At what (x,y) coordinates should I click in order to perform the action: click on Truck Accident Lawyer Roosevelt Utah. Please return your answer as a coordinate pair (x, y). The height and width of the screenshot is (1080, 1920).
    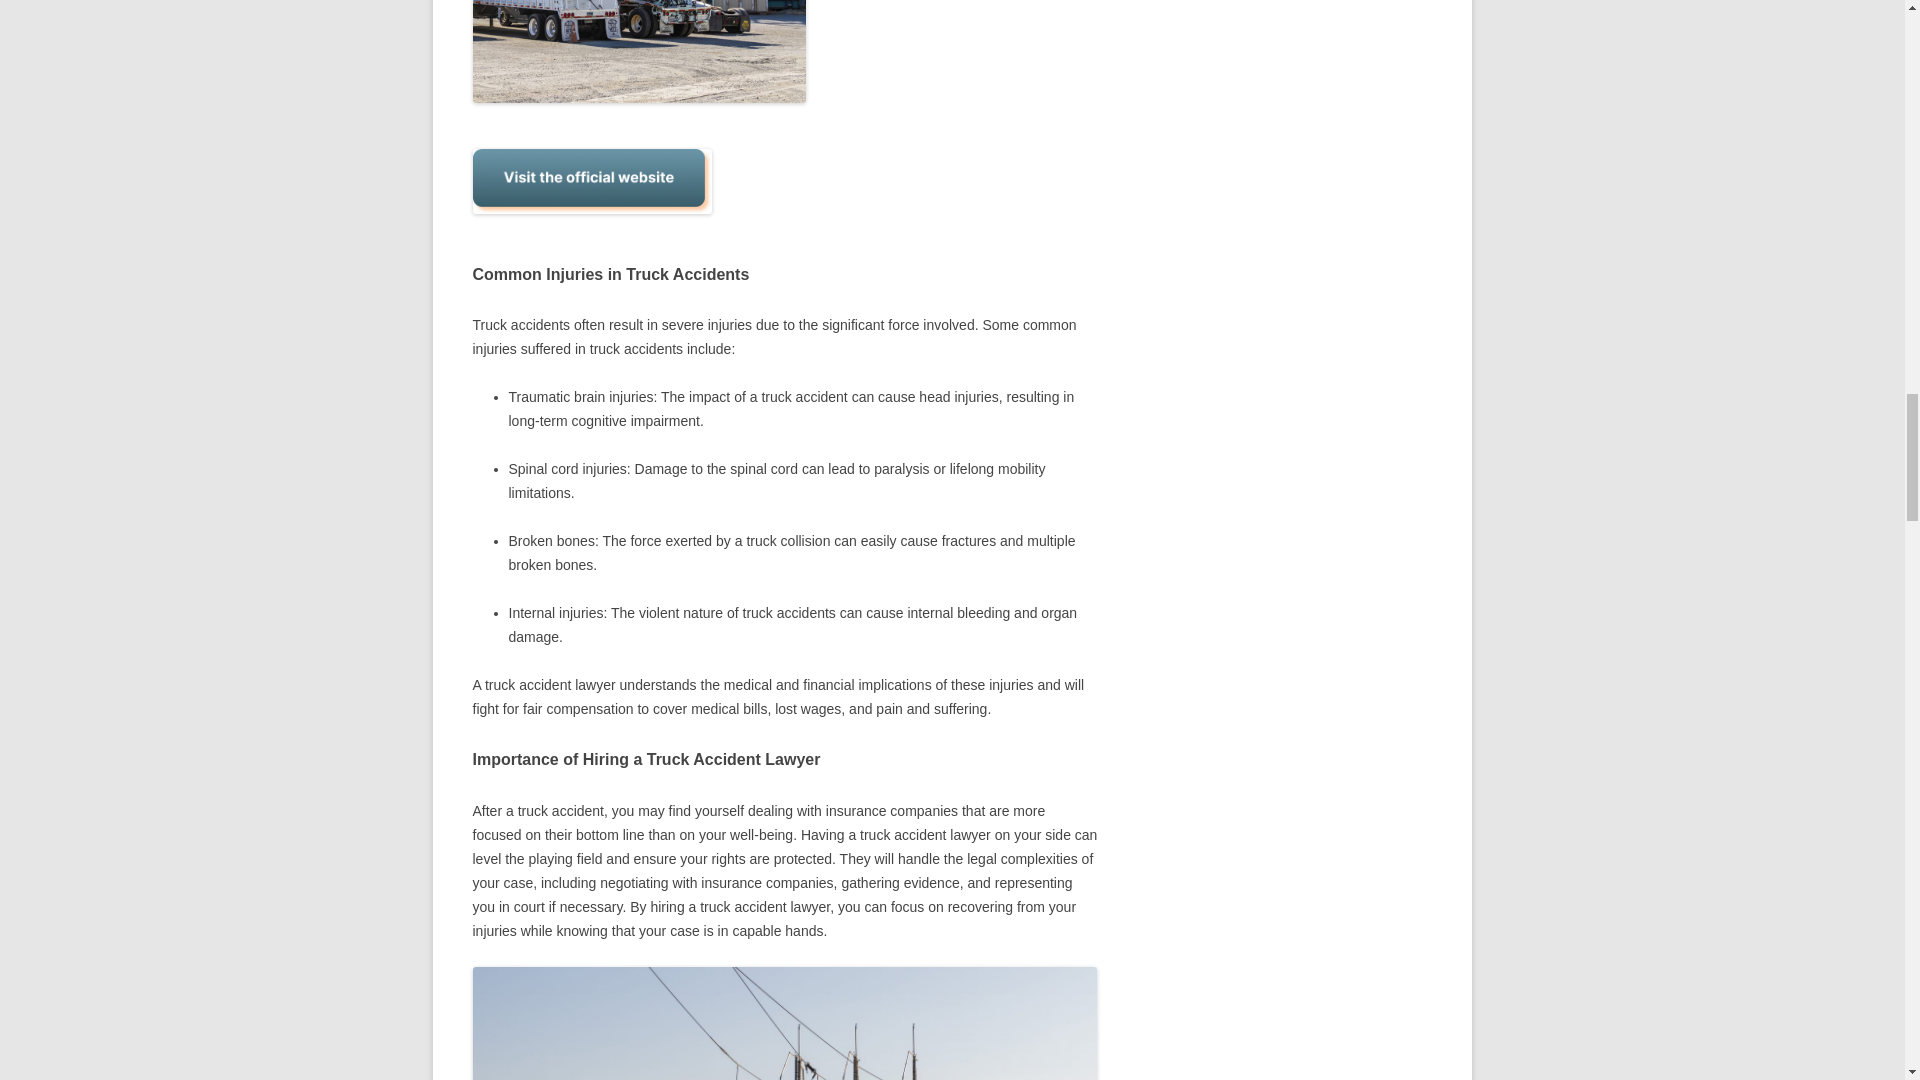
    Looking at the image, I should click on (784, 1023).